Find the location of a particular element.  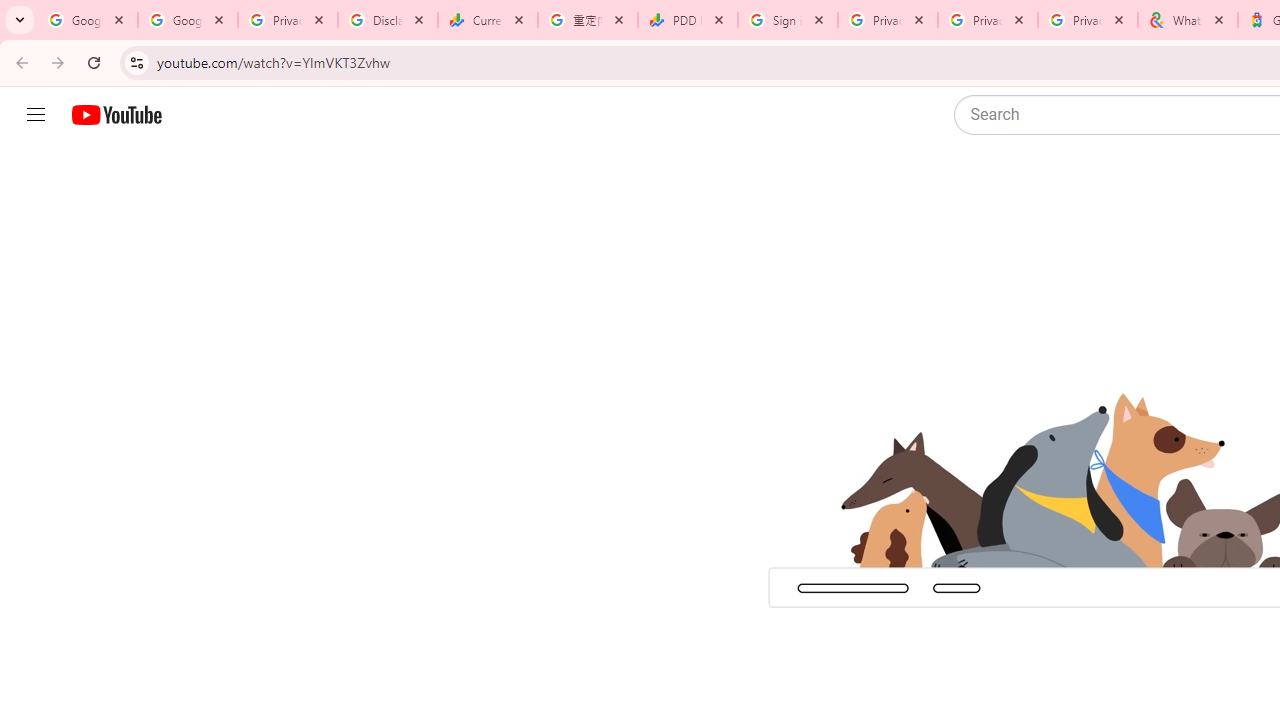

Privacy Checkup is located at coordinates (988, 20).